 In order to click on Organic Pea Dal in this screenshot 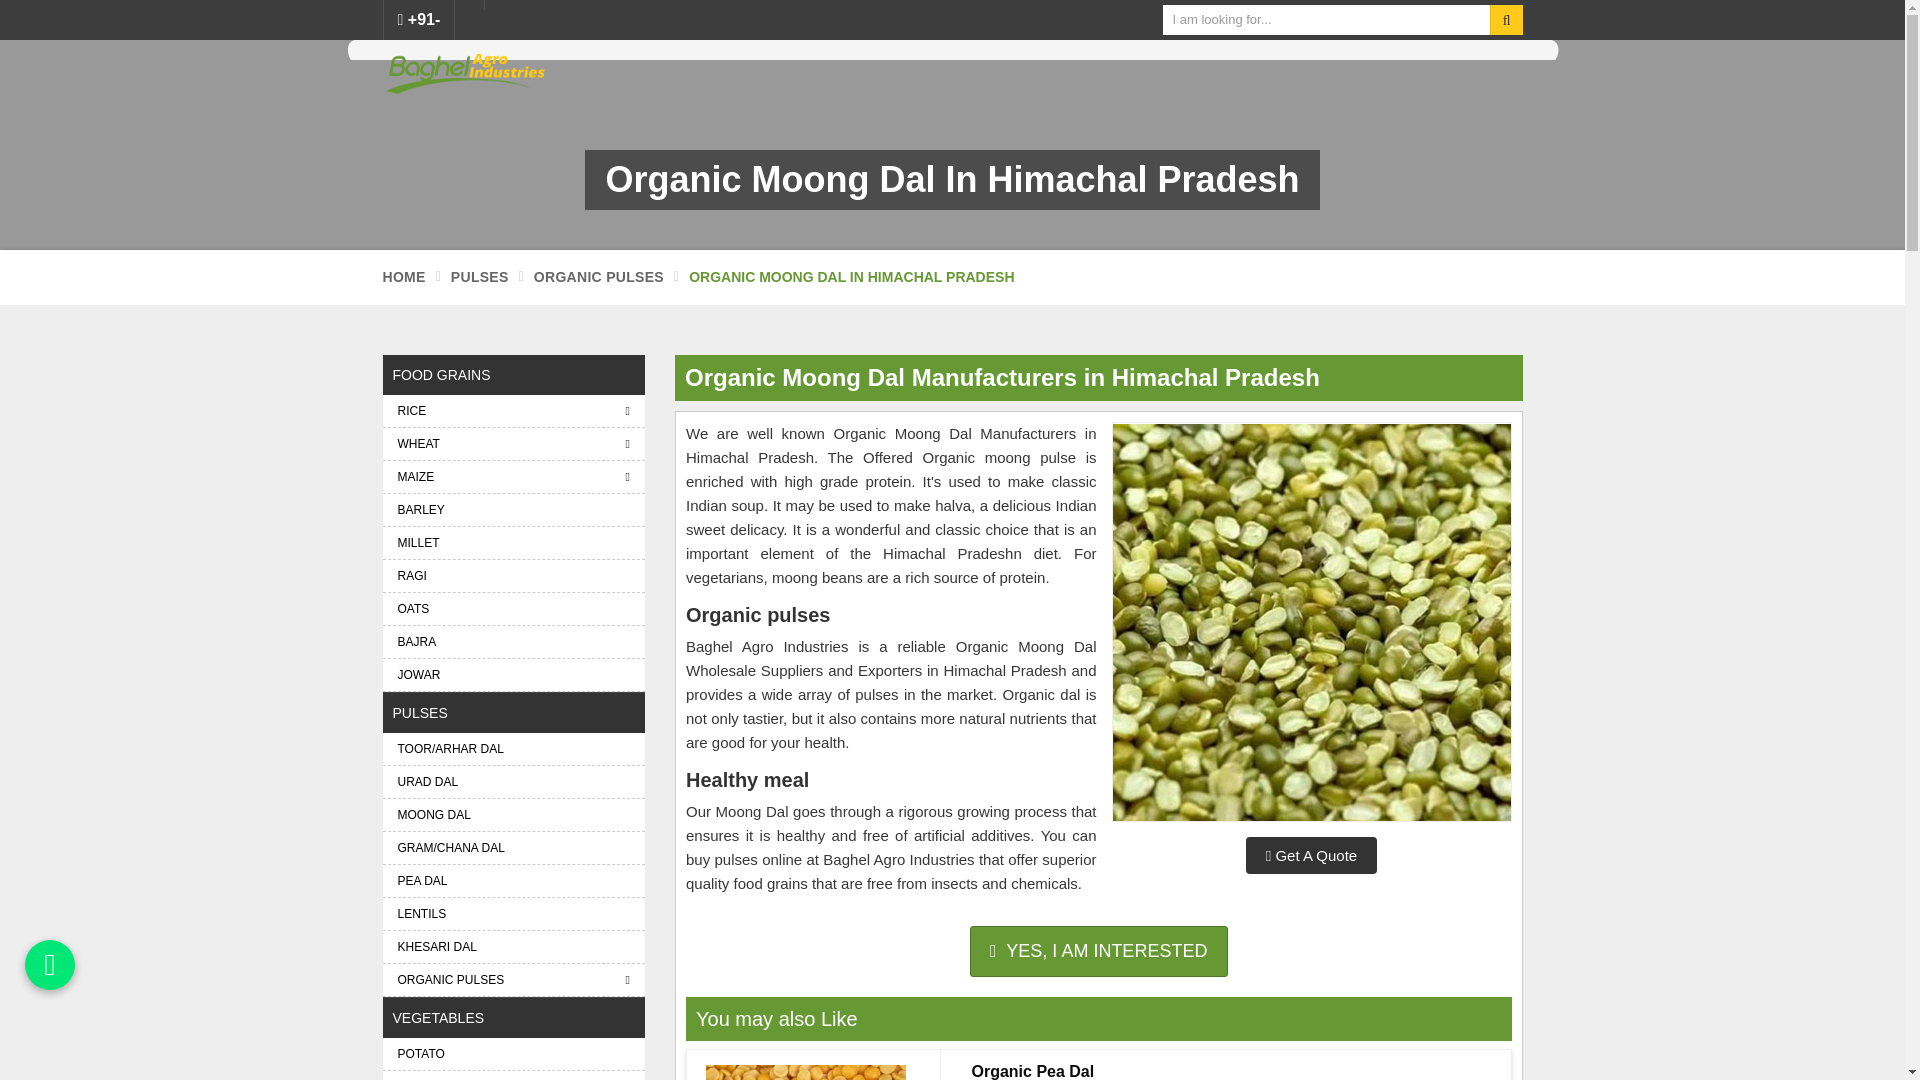, I will do `click(806, 1072)`.